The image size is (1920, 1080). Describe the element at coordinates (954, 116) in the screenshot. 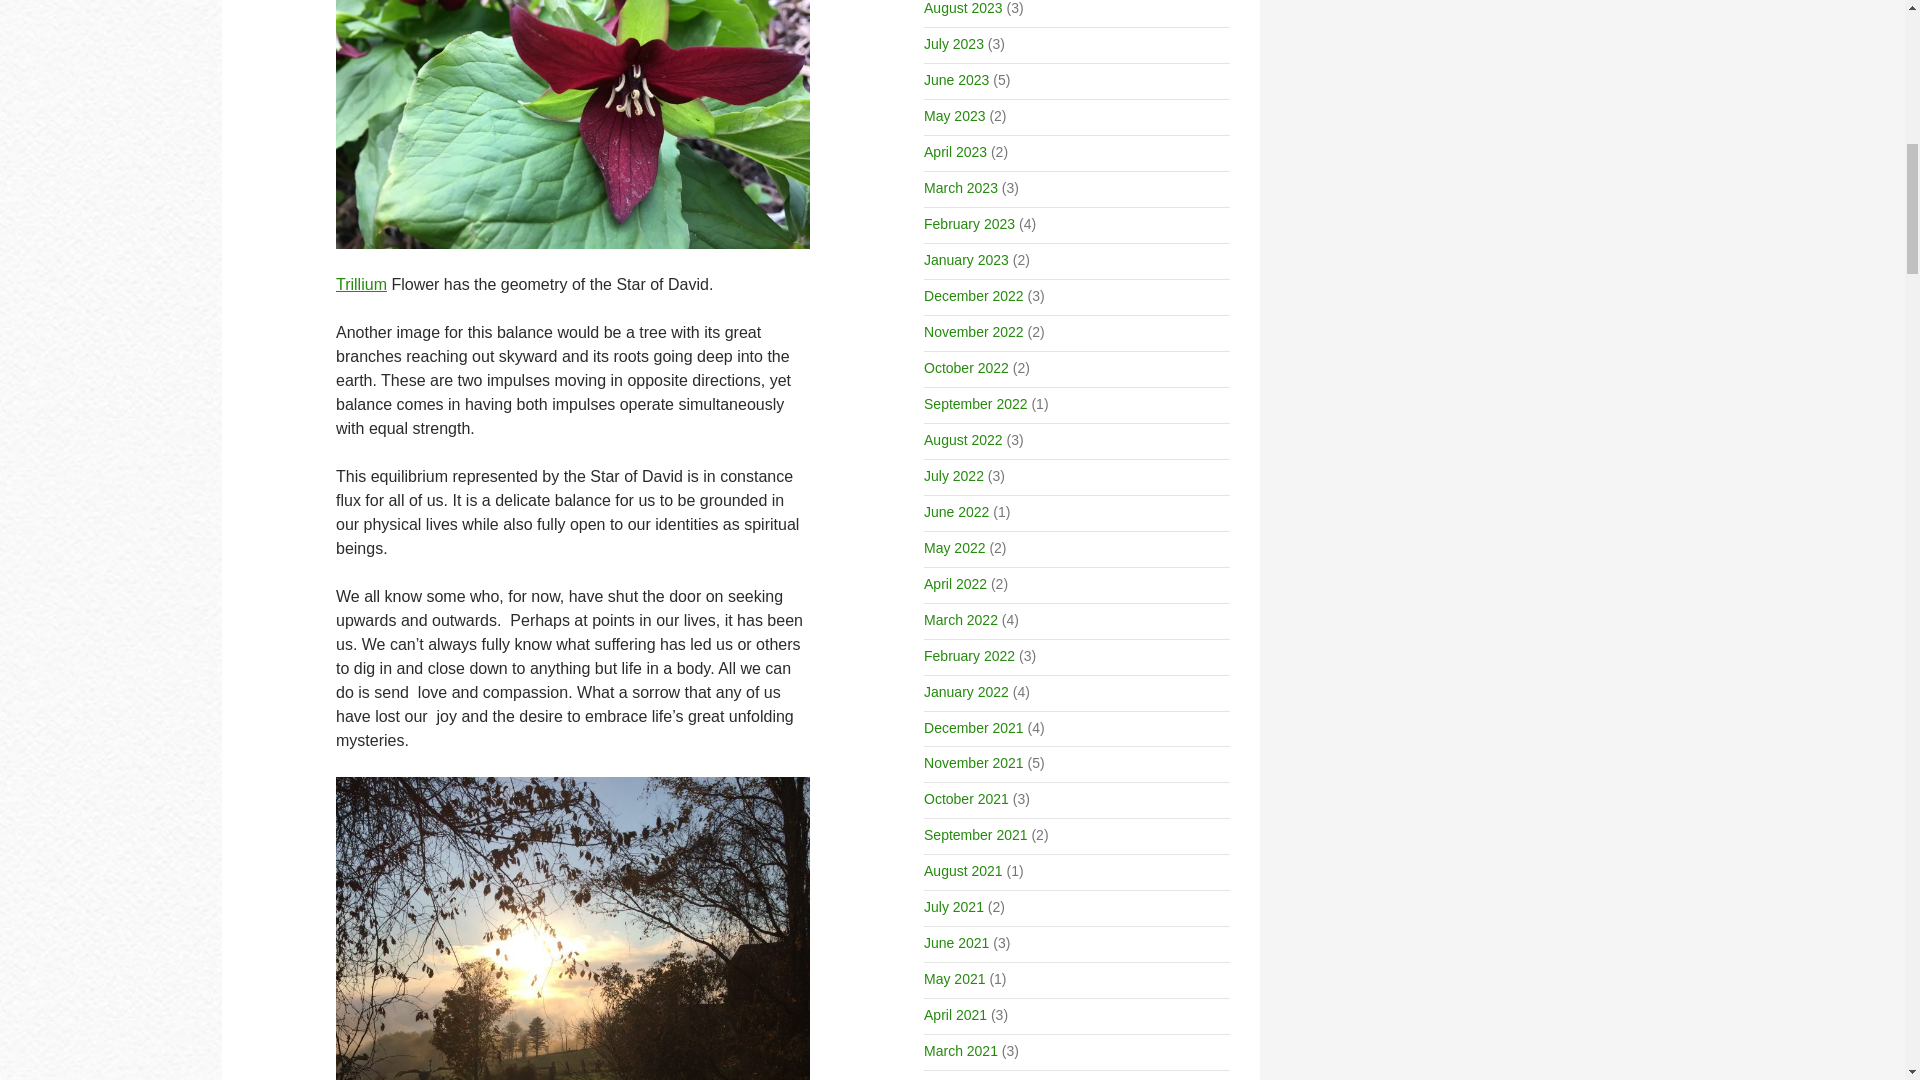

I see `May 2023` at that location.